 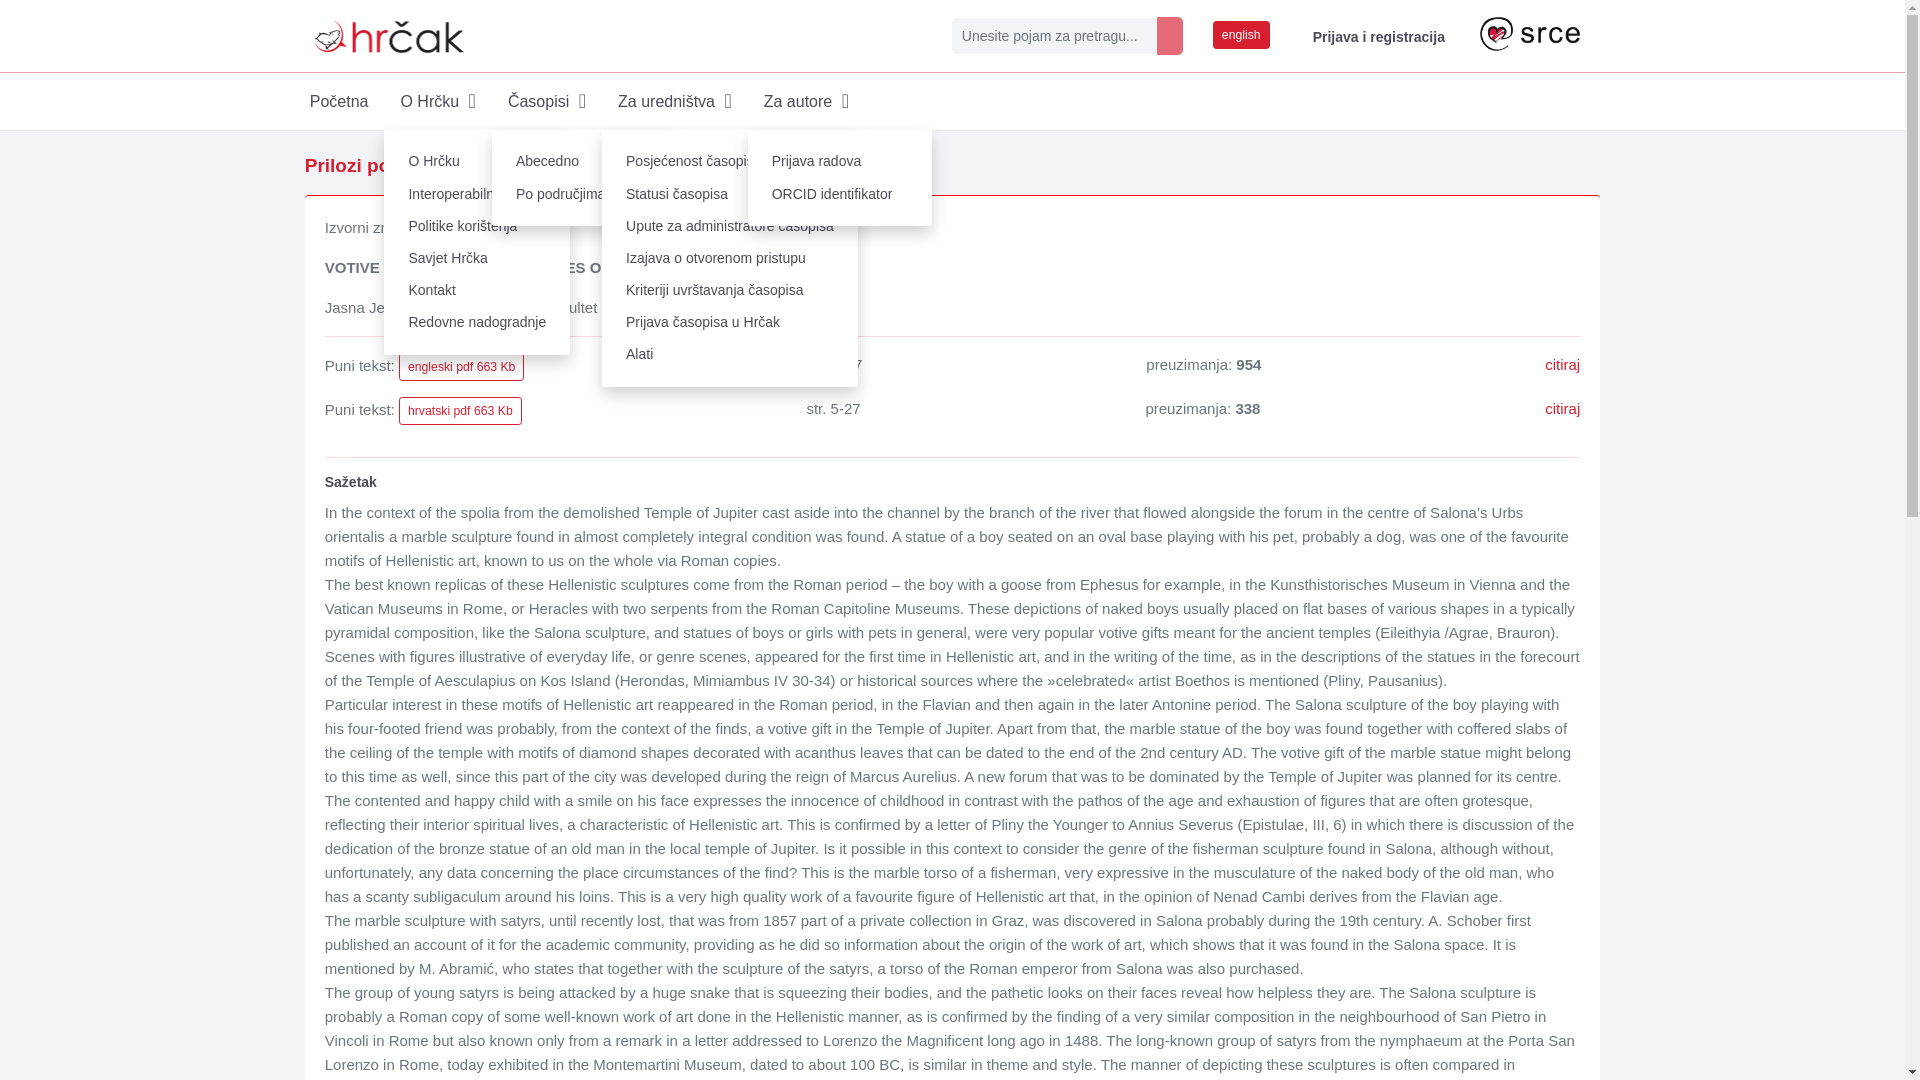 What do you see at coordinates (478, 166) in the screenshot?
I see `Prilozi povijesti umjetnosti u Dalmaciji` at bounding box center [478, 166].